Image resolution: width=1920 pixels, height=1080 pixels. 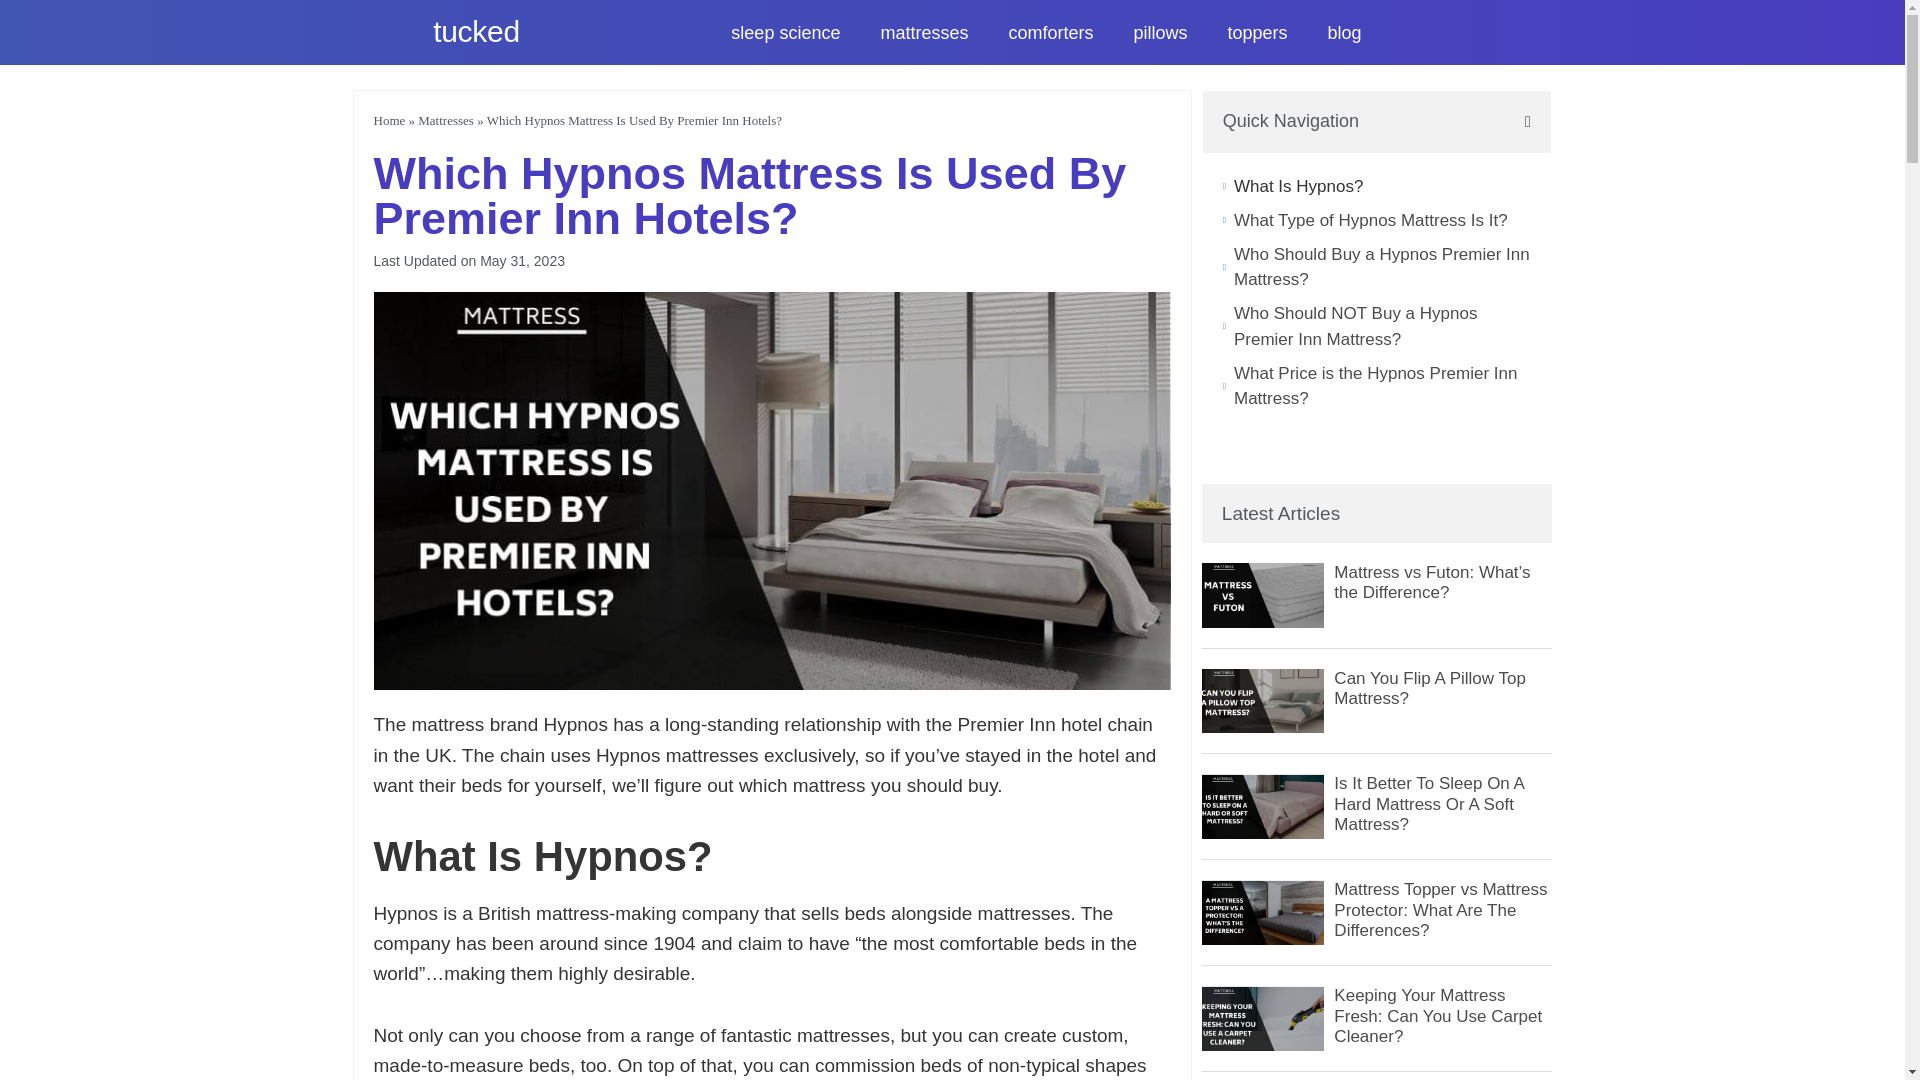 What do you see at coordinates (1438, 1016) in the screenshot?
I see `Keeping Your Mattress Fresh: Can You Use Carpet Cleaner?` at bounding box center [1438, 1016].